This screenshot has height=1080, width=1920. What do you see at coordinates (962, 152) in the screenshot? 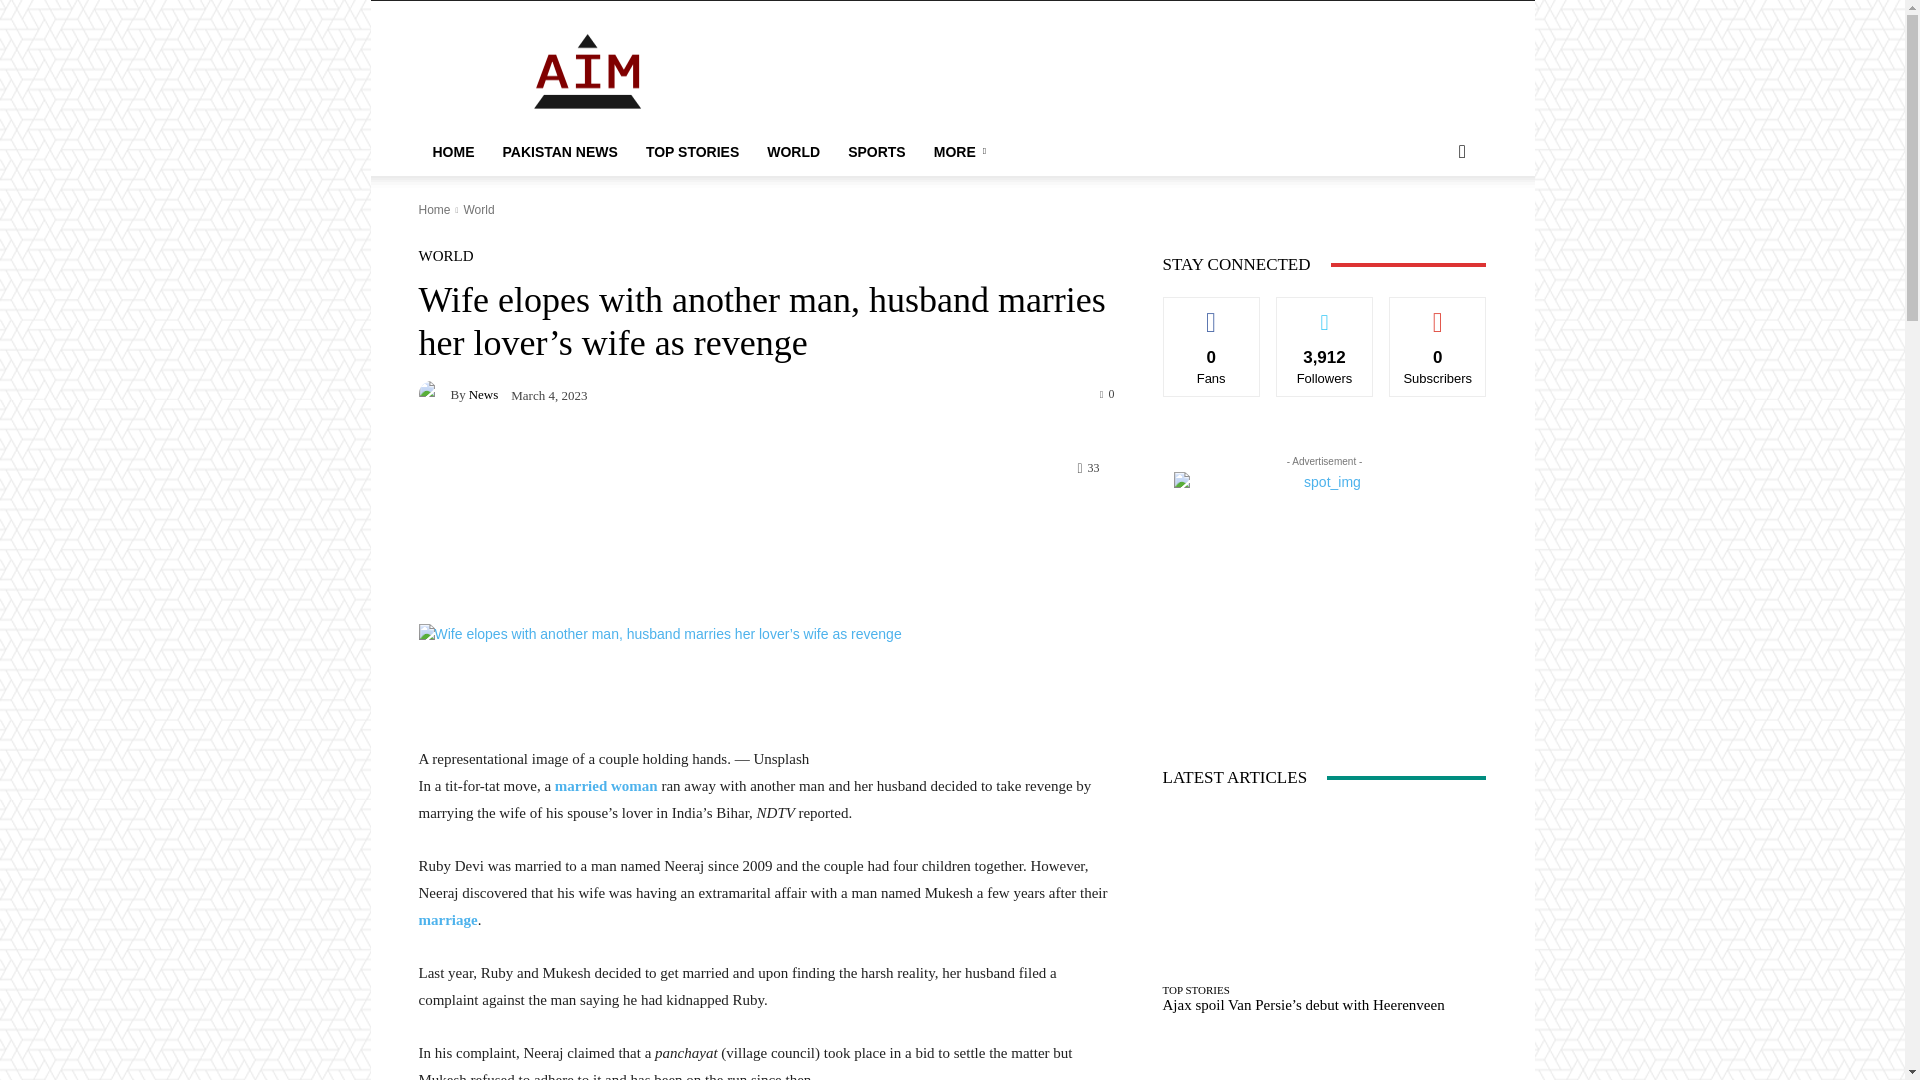
I see `MORE` at bounding box center [962, 152].